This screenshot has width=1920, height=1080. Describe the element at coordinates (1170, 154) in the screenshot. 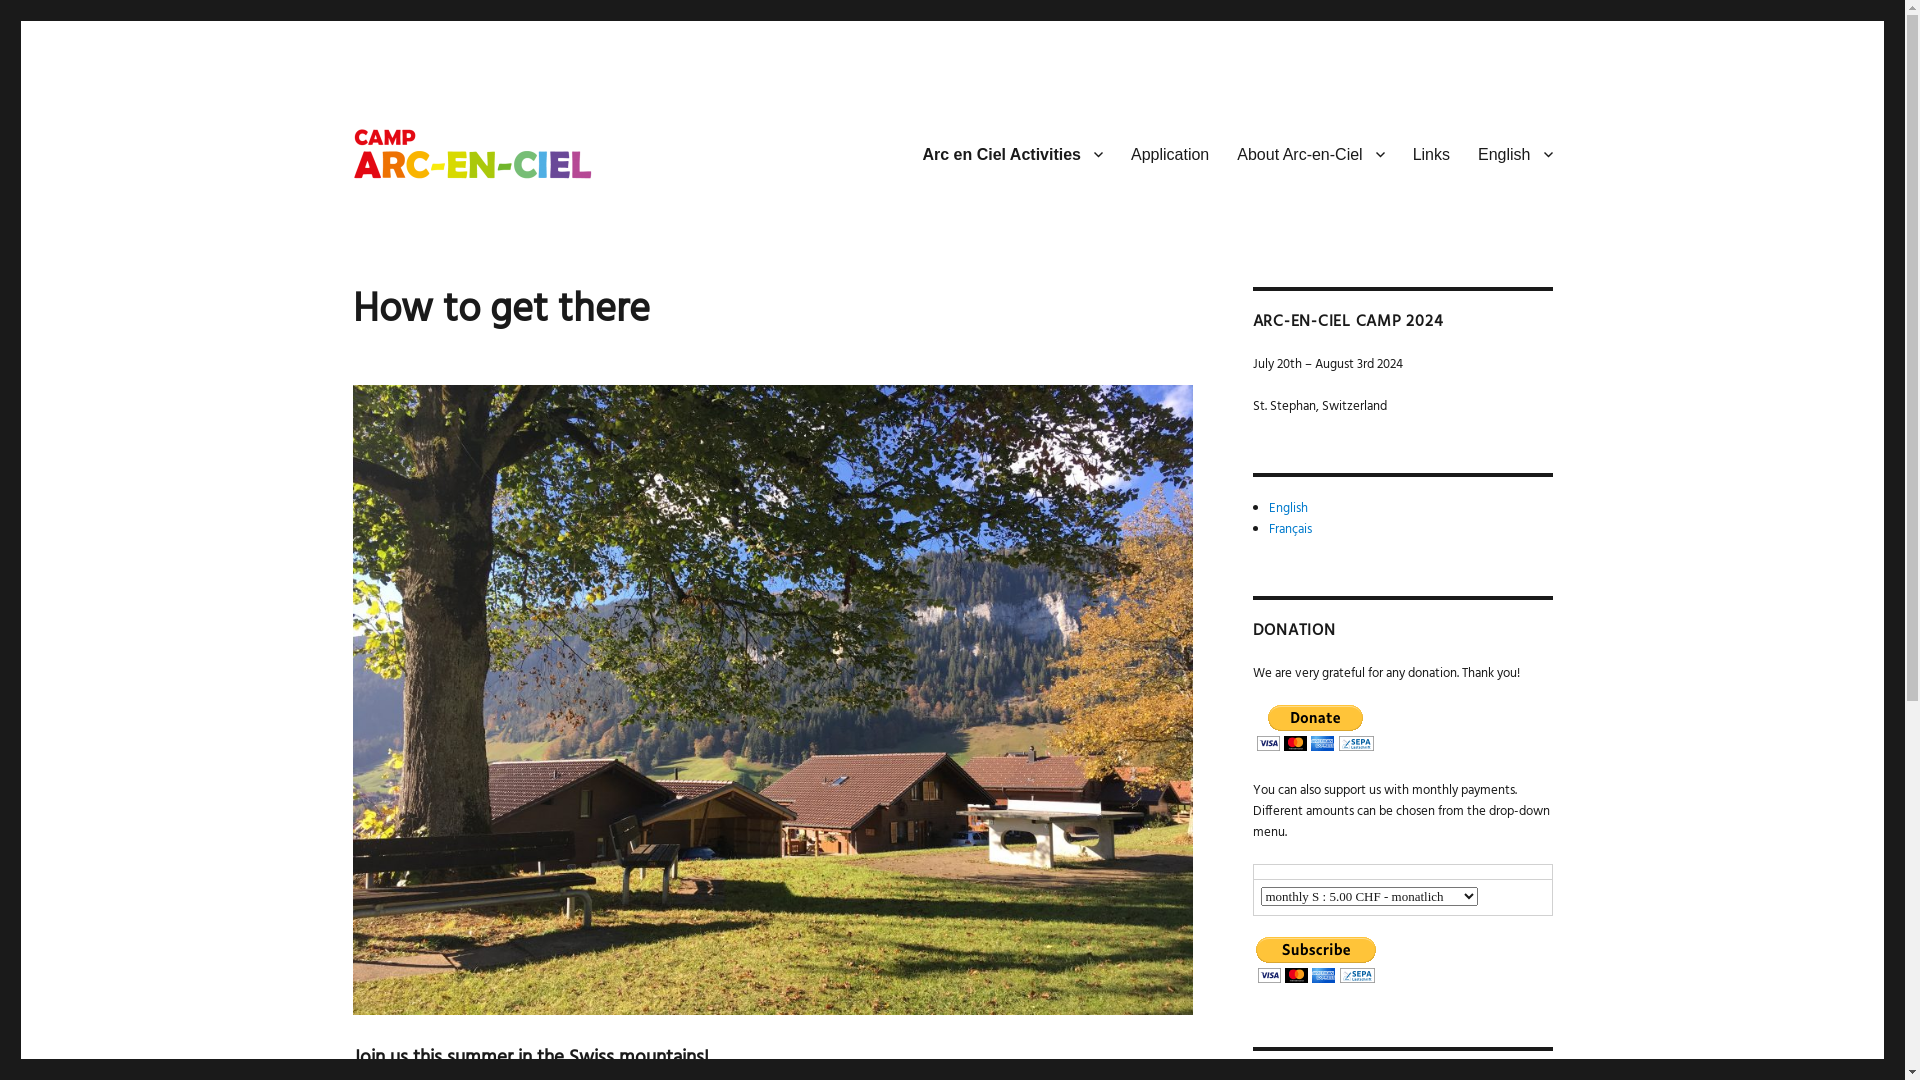

I see `Application` at that location.